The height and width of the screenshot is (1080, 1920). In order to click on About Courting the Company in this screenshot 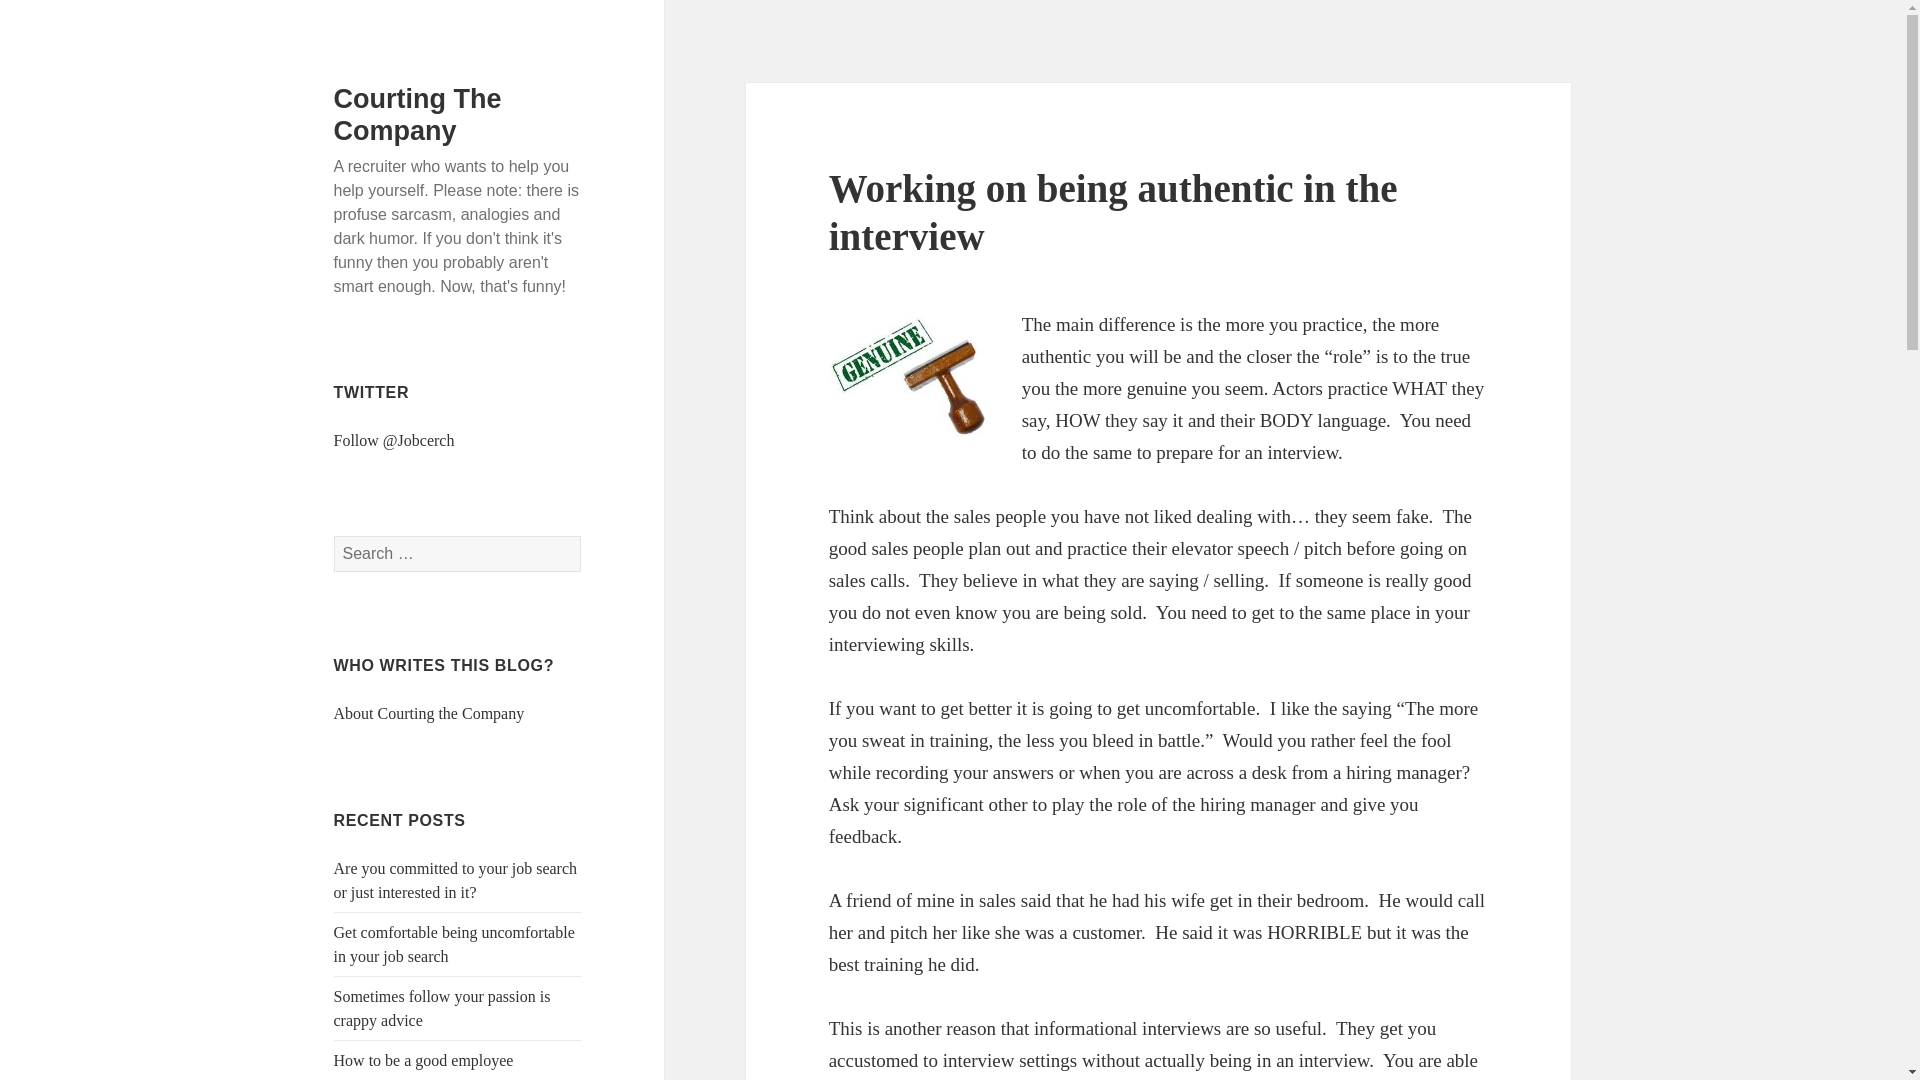, I will do `click(429, 714)`.